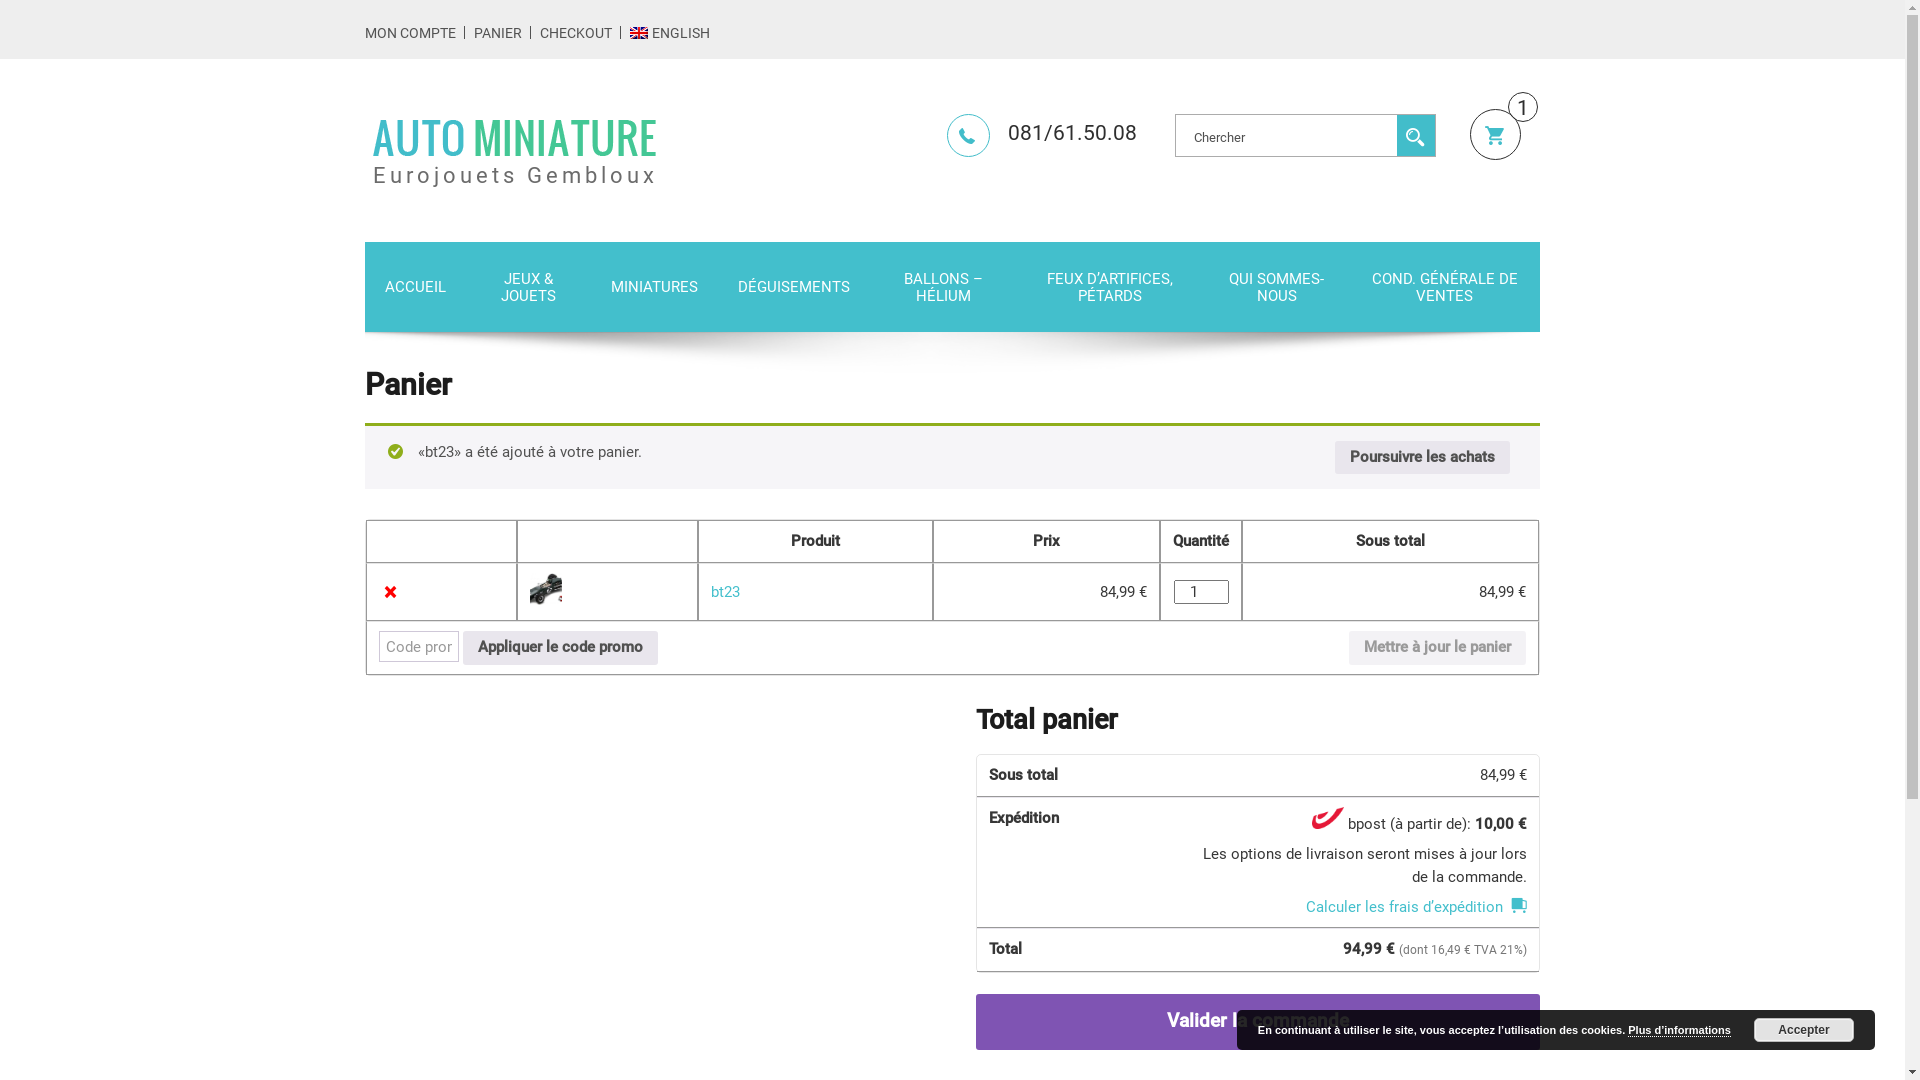  Describe the element at coordinates (1258, 1022) in the screenshot. I see `Valider la commande` at that location.